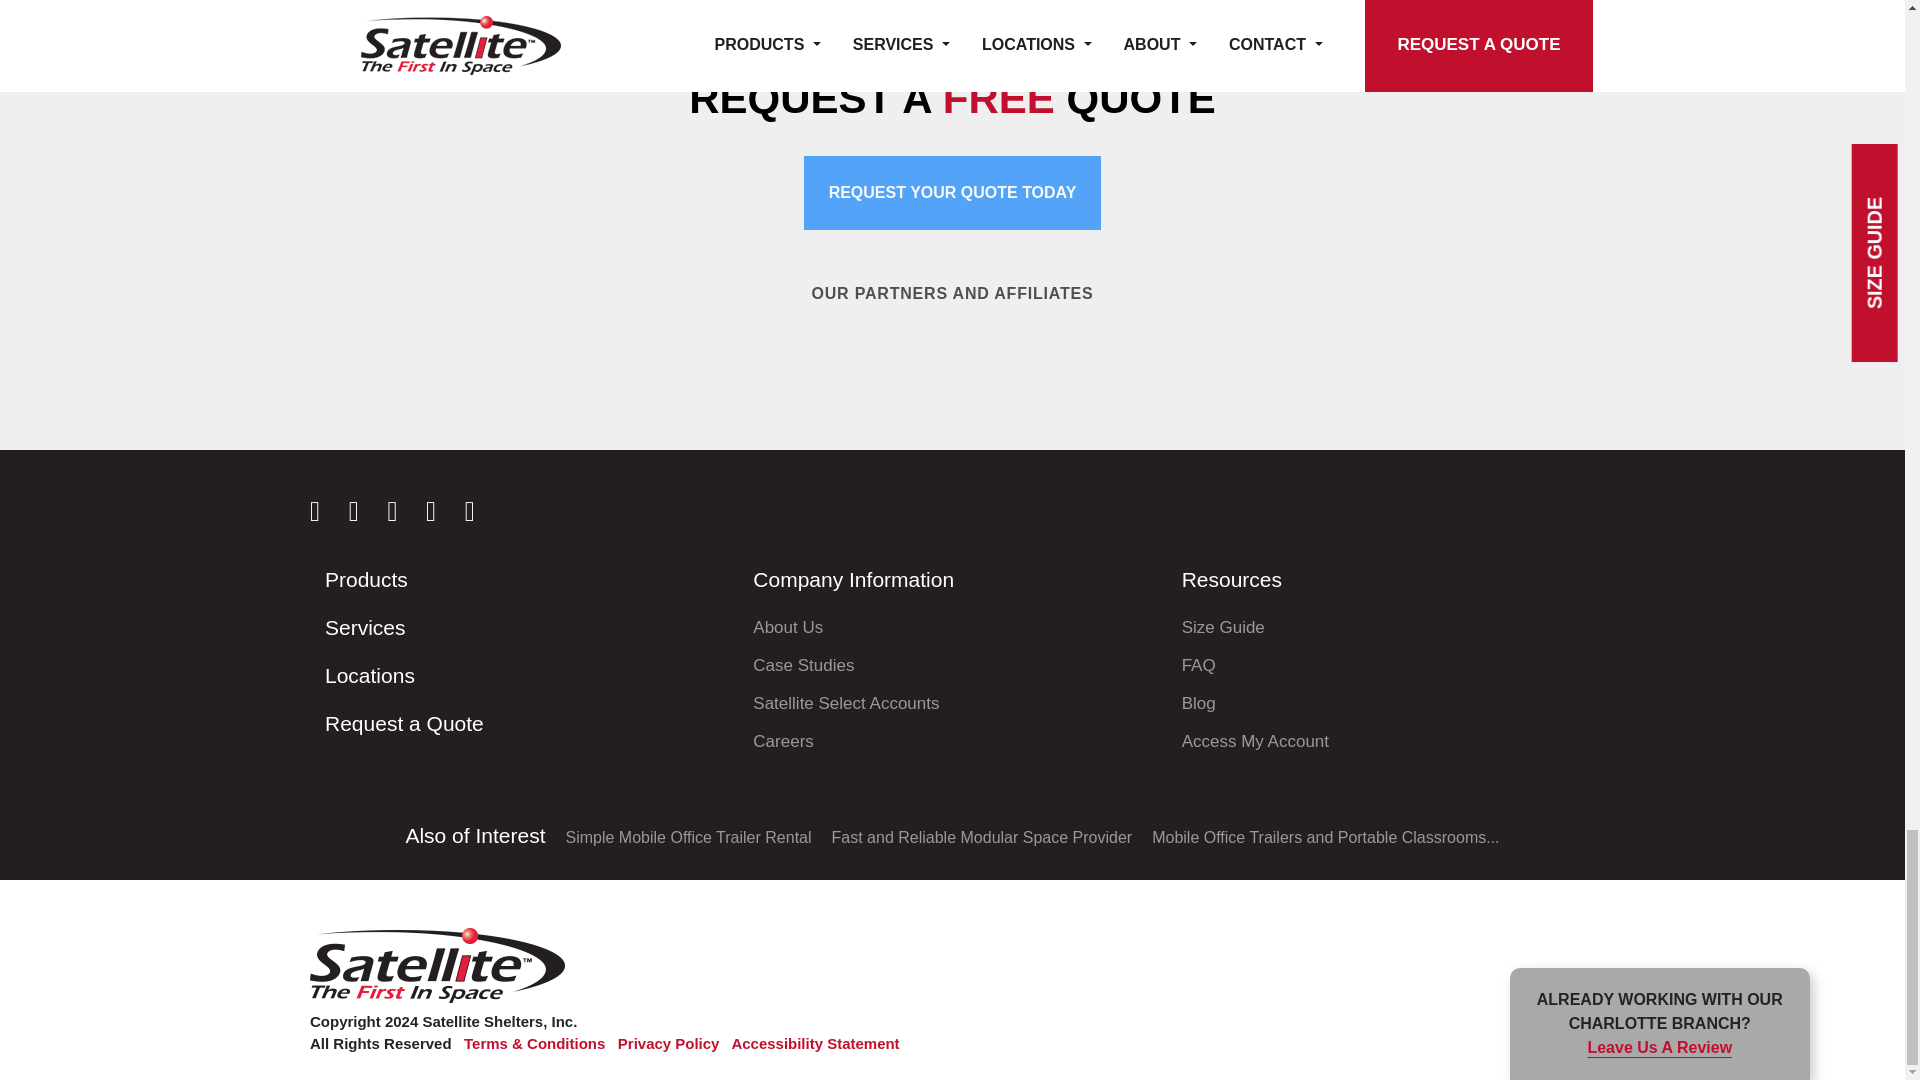 The width and height of the screenshot is (1920, 1080). I want to click on Find us on Facebook, so click(326, 514).